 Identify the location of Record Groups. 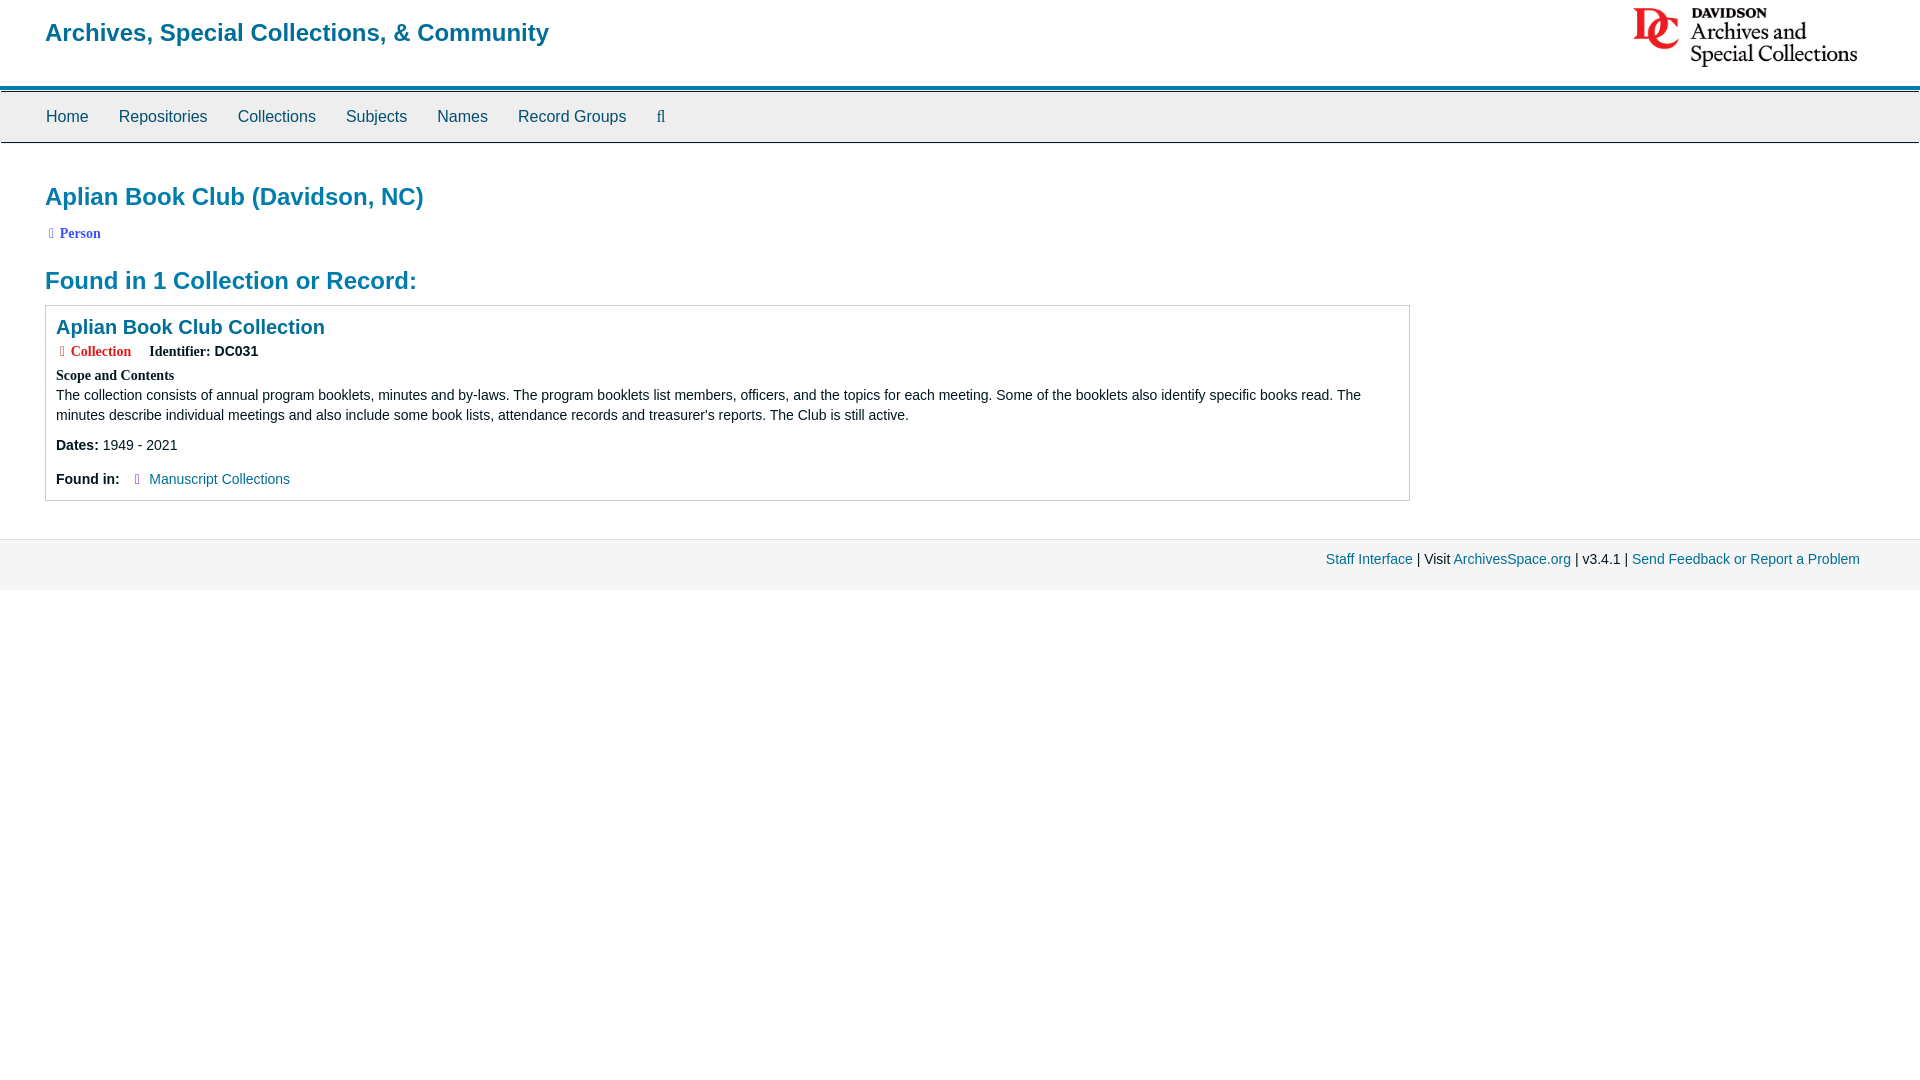
(572, 116).